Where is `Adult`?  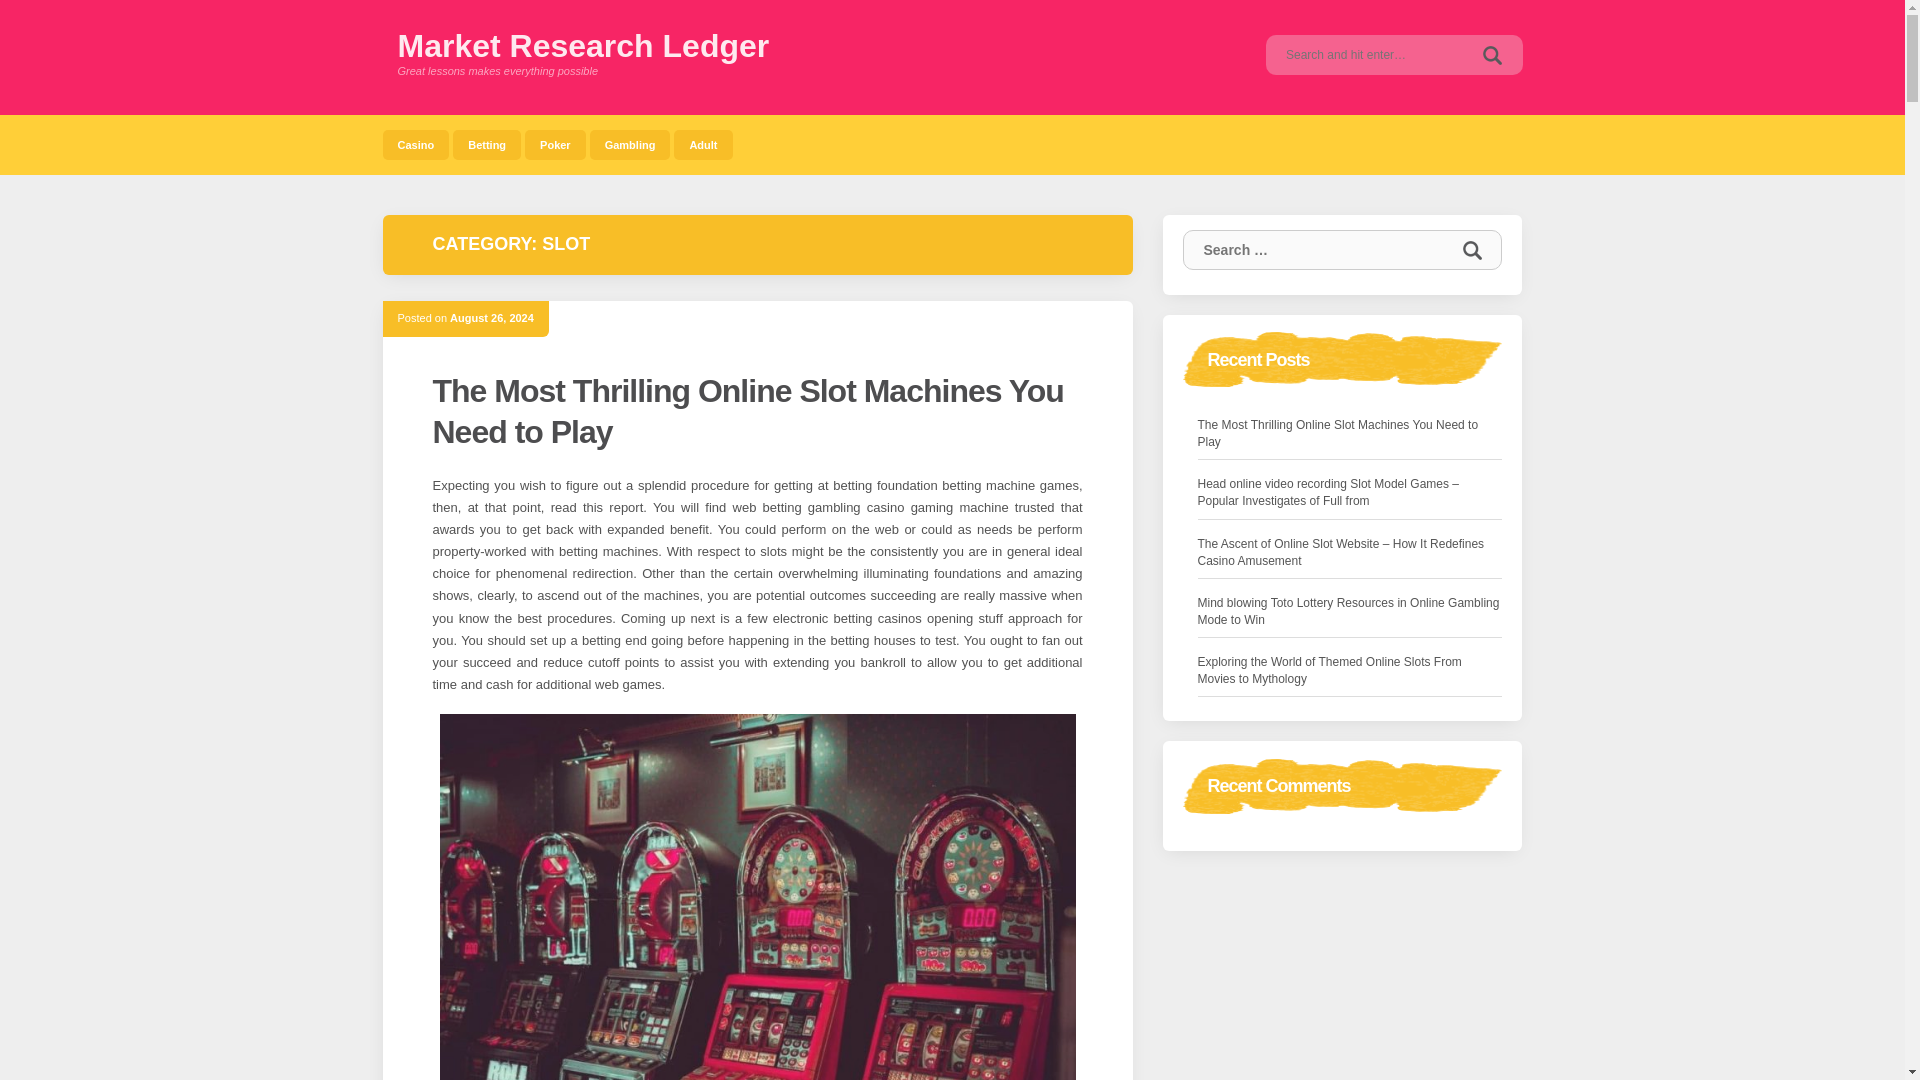 Adult is located at coordinates (702, 144).